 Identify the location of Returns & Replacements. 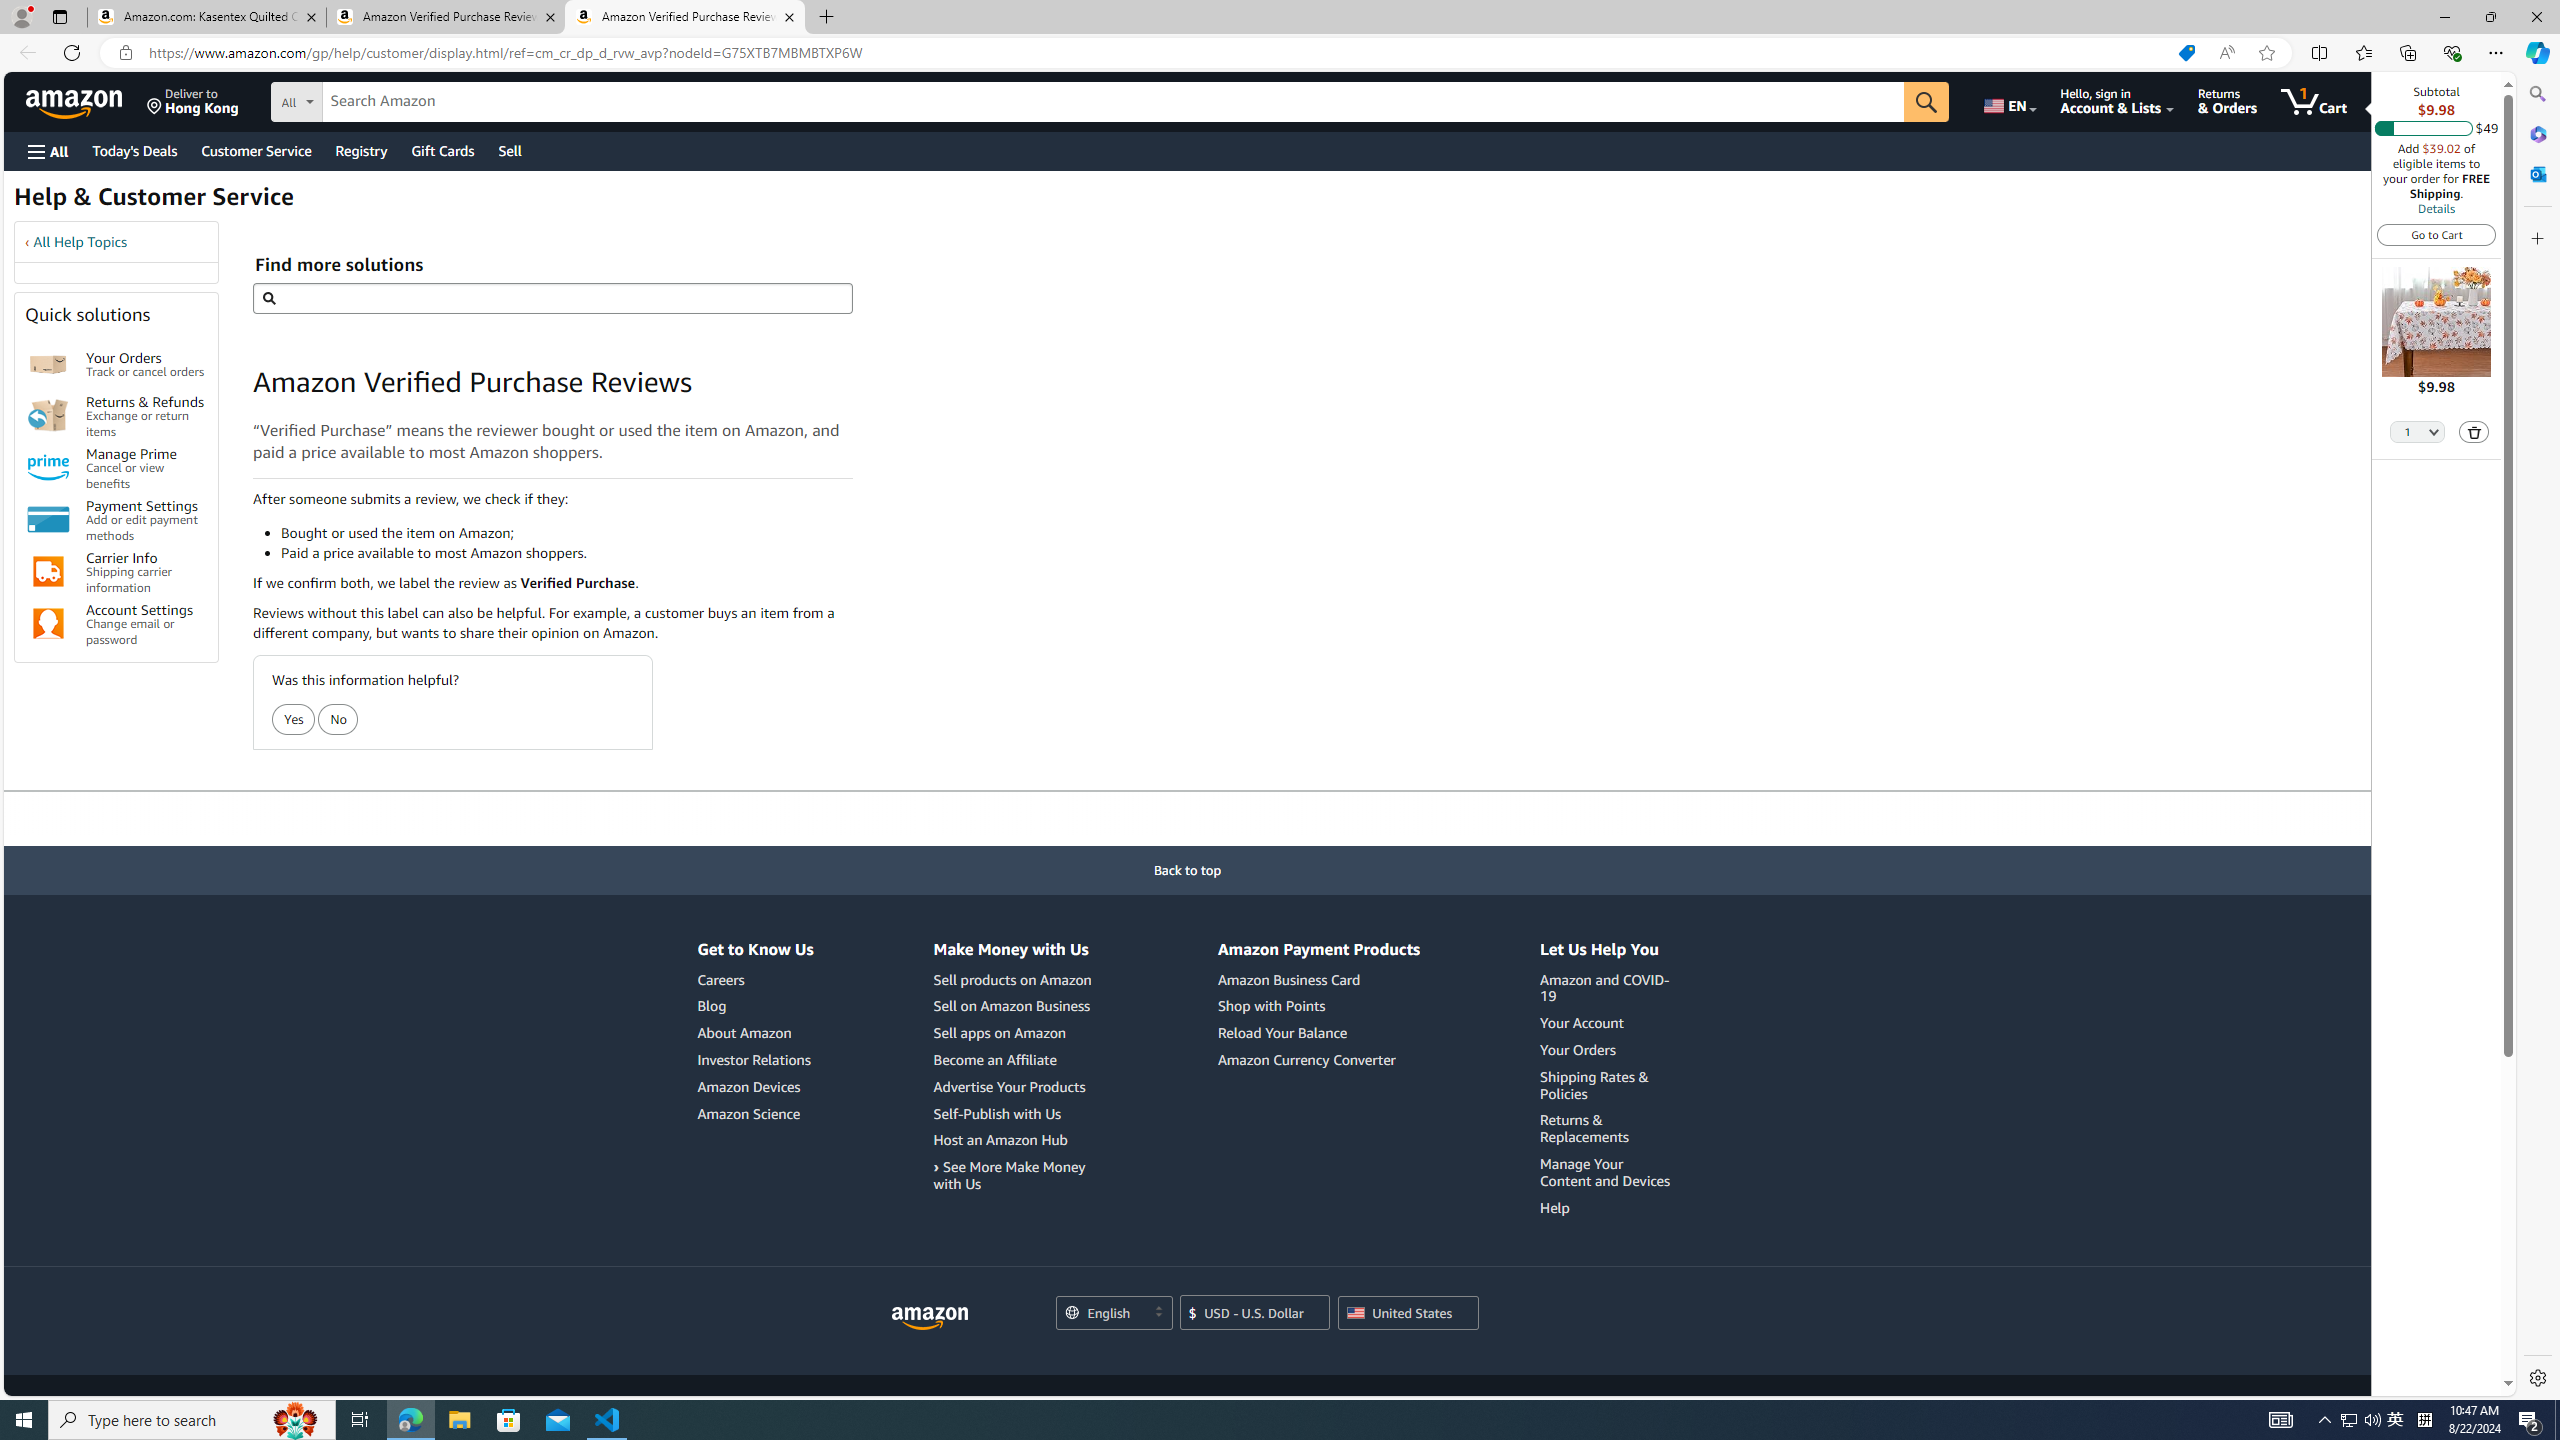
(1608, 1128).